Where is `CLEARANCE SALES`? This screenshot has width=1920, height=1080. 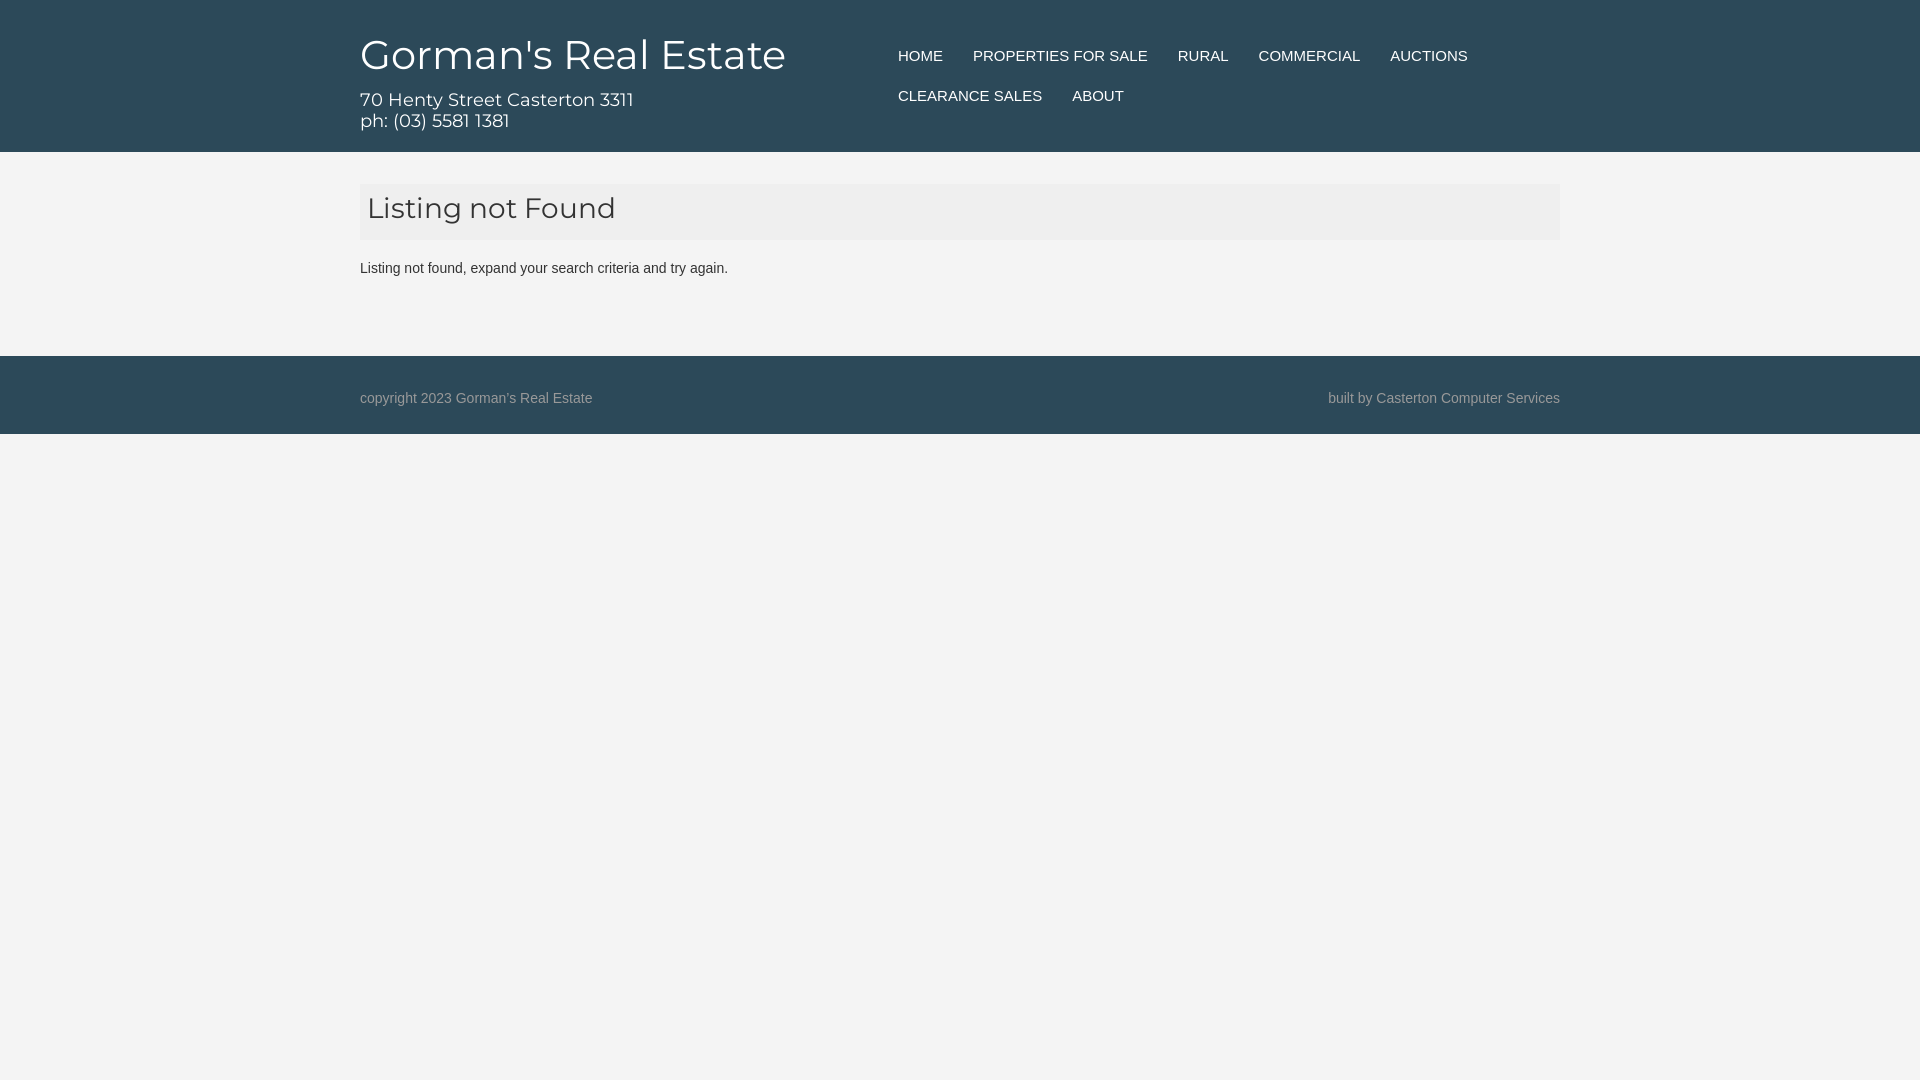
CLEARANCE SALES is located at coordinates (970, 96).